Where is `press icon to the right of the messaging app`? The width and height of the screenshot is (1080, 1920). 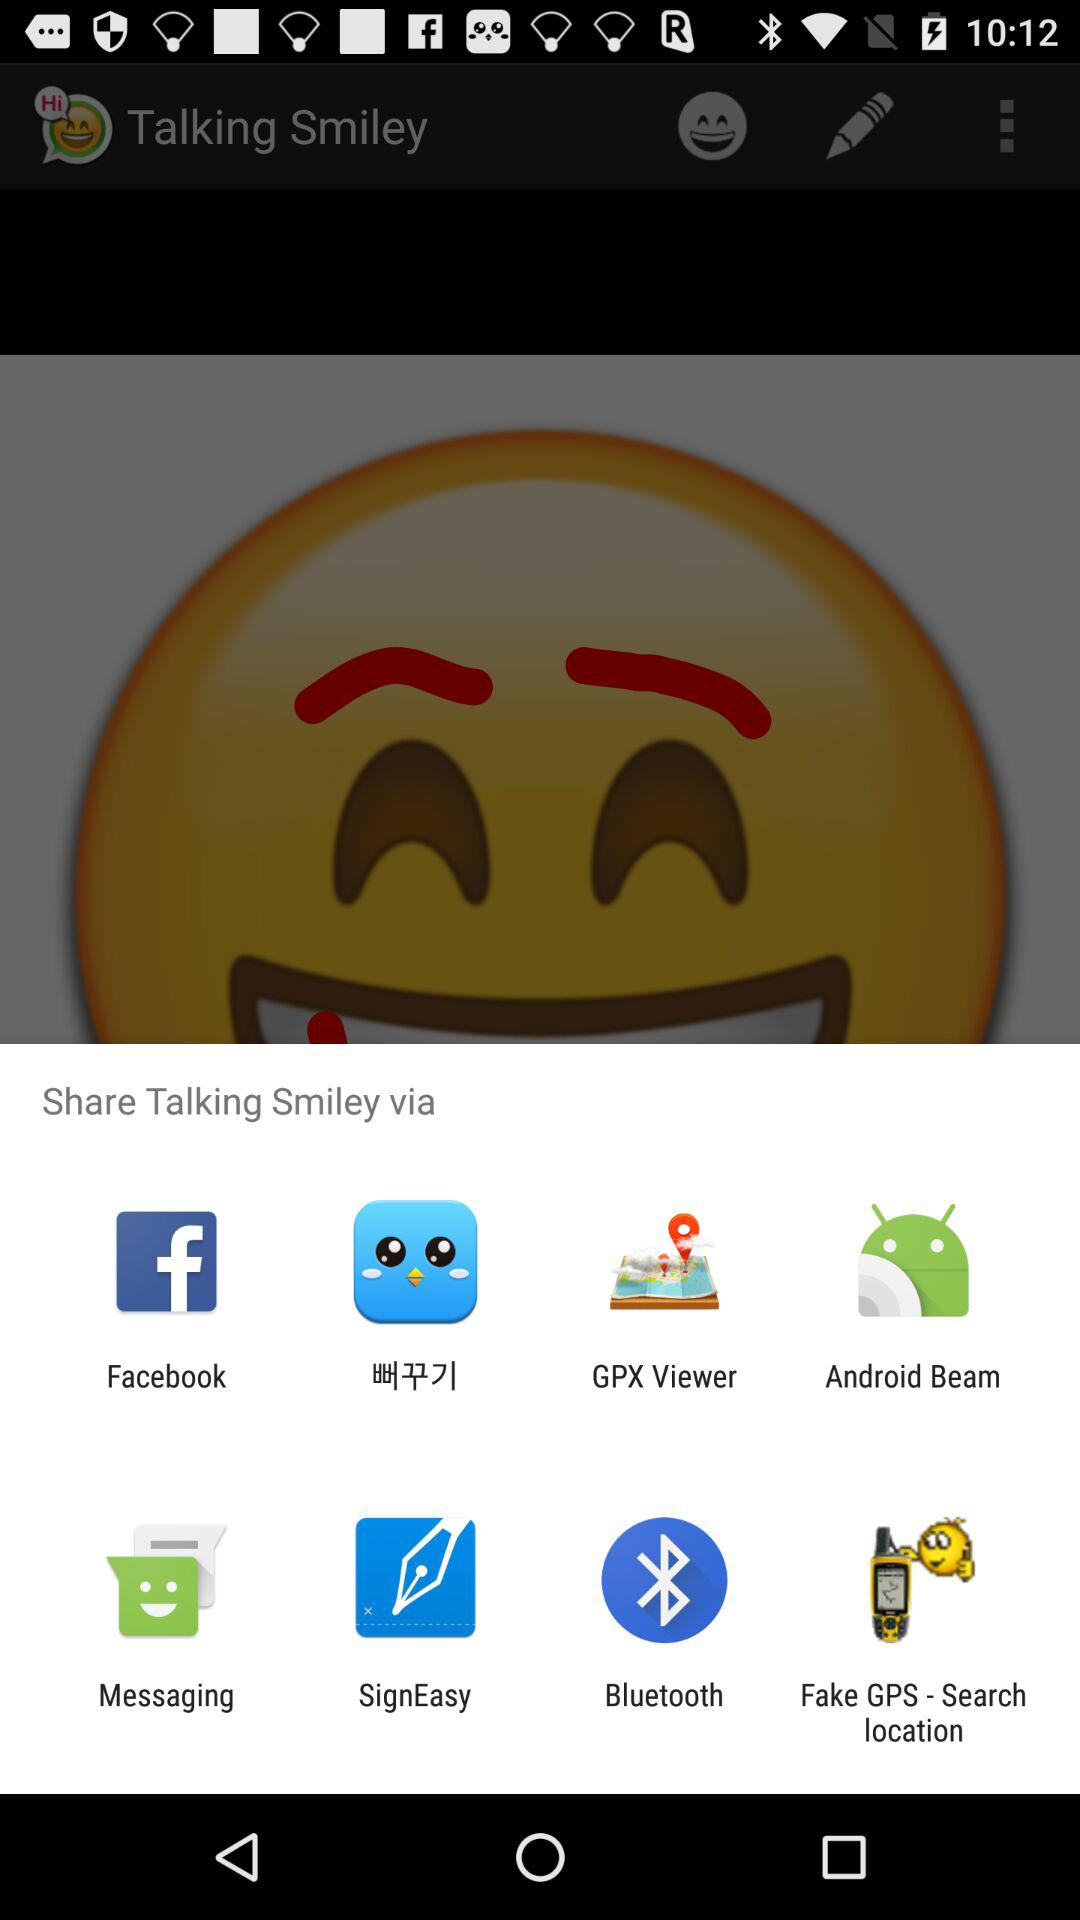
press icon to the right of the messaging app is located at coordinates (414, 1712).